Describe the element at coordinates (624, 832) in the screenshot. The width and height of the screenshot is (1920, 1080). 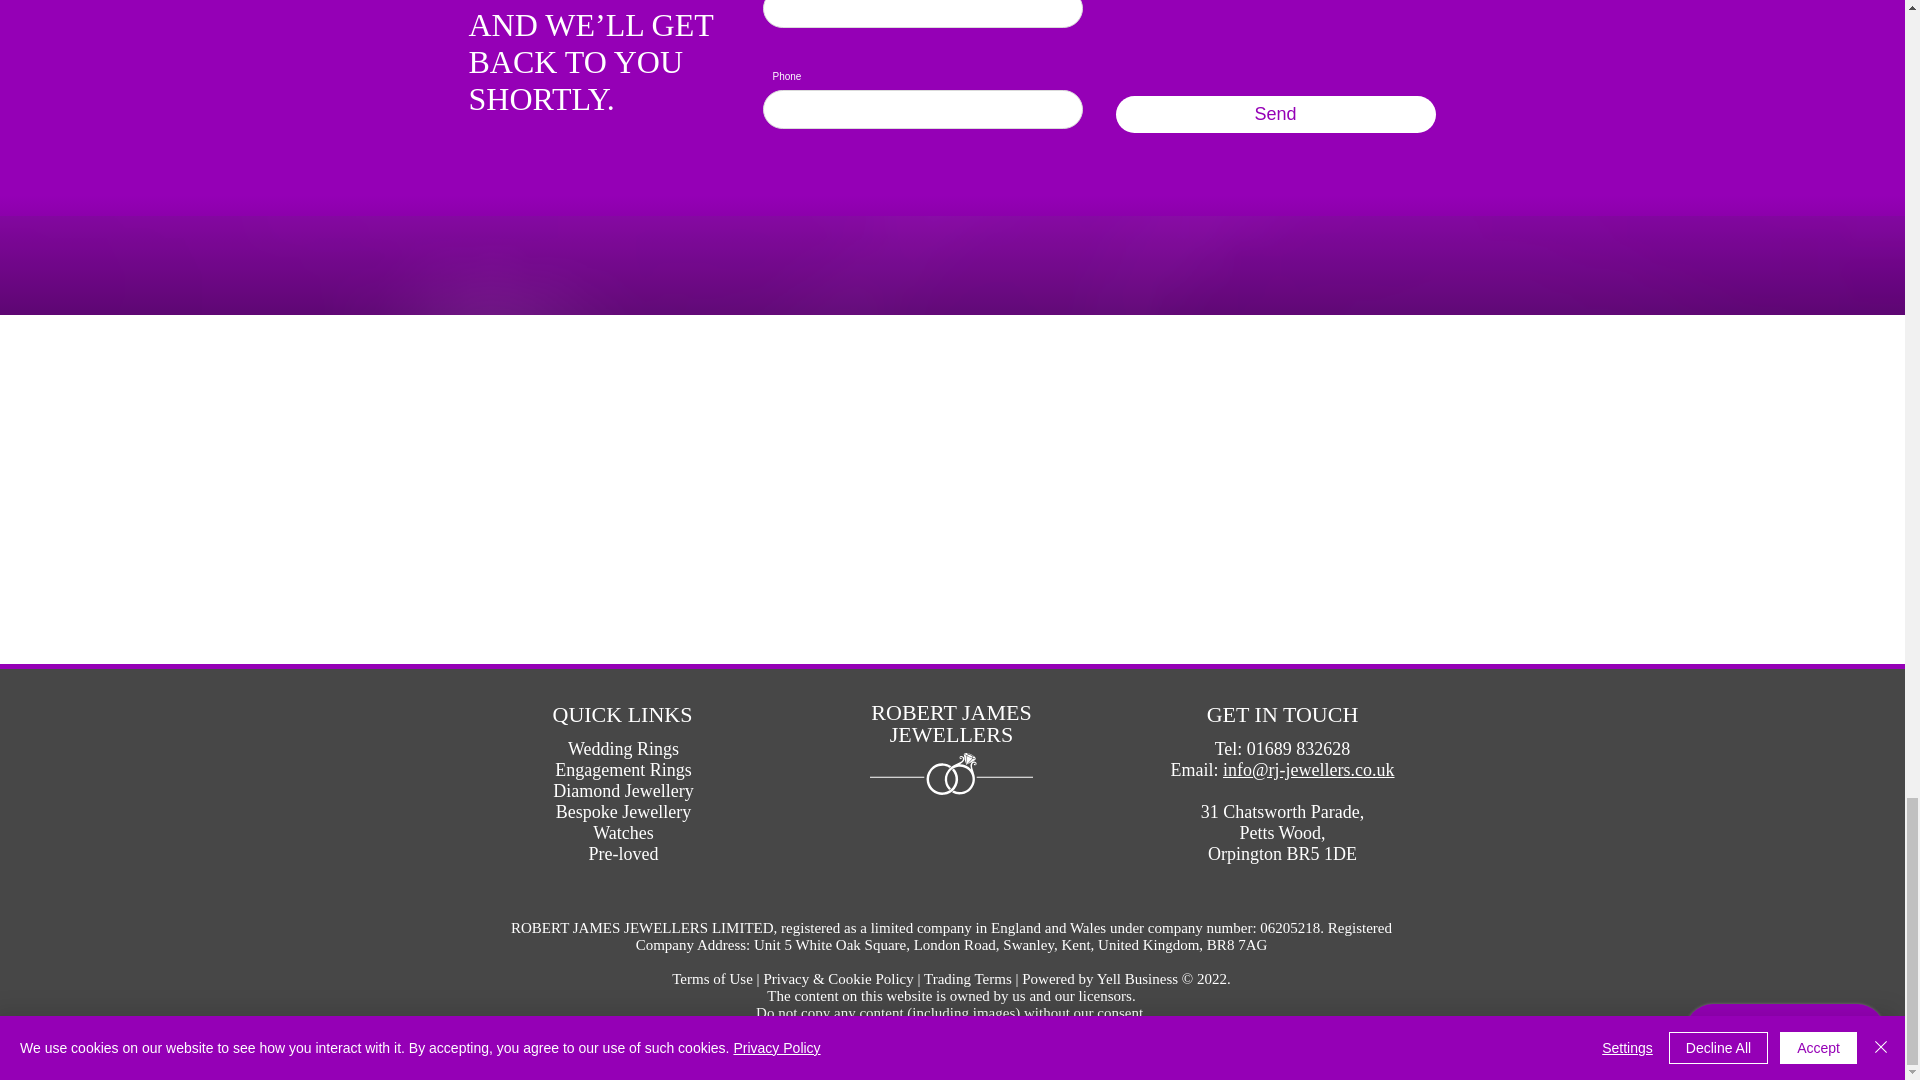
I see `Watches` at that location.